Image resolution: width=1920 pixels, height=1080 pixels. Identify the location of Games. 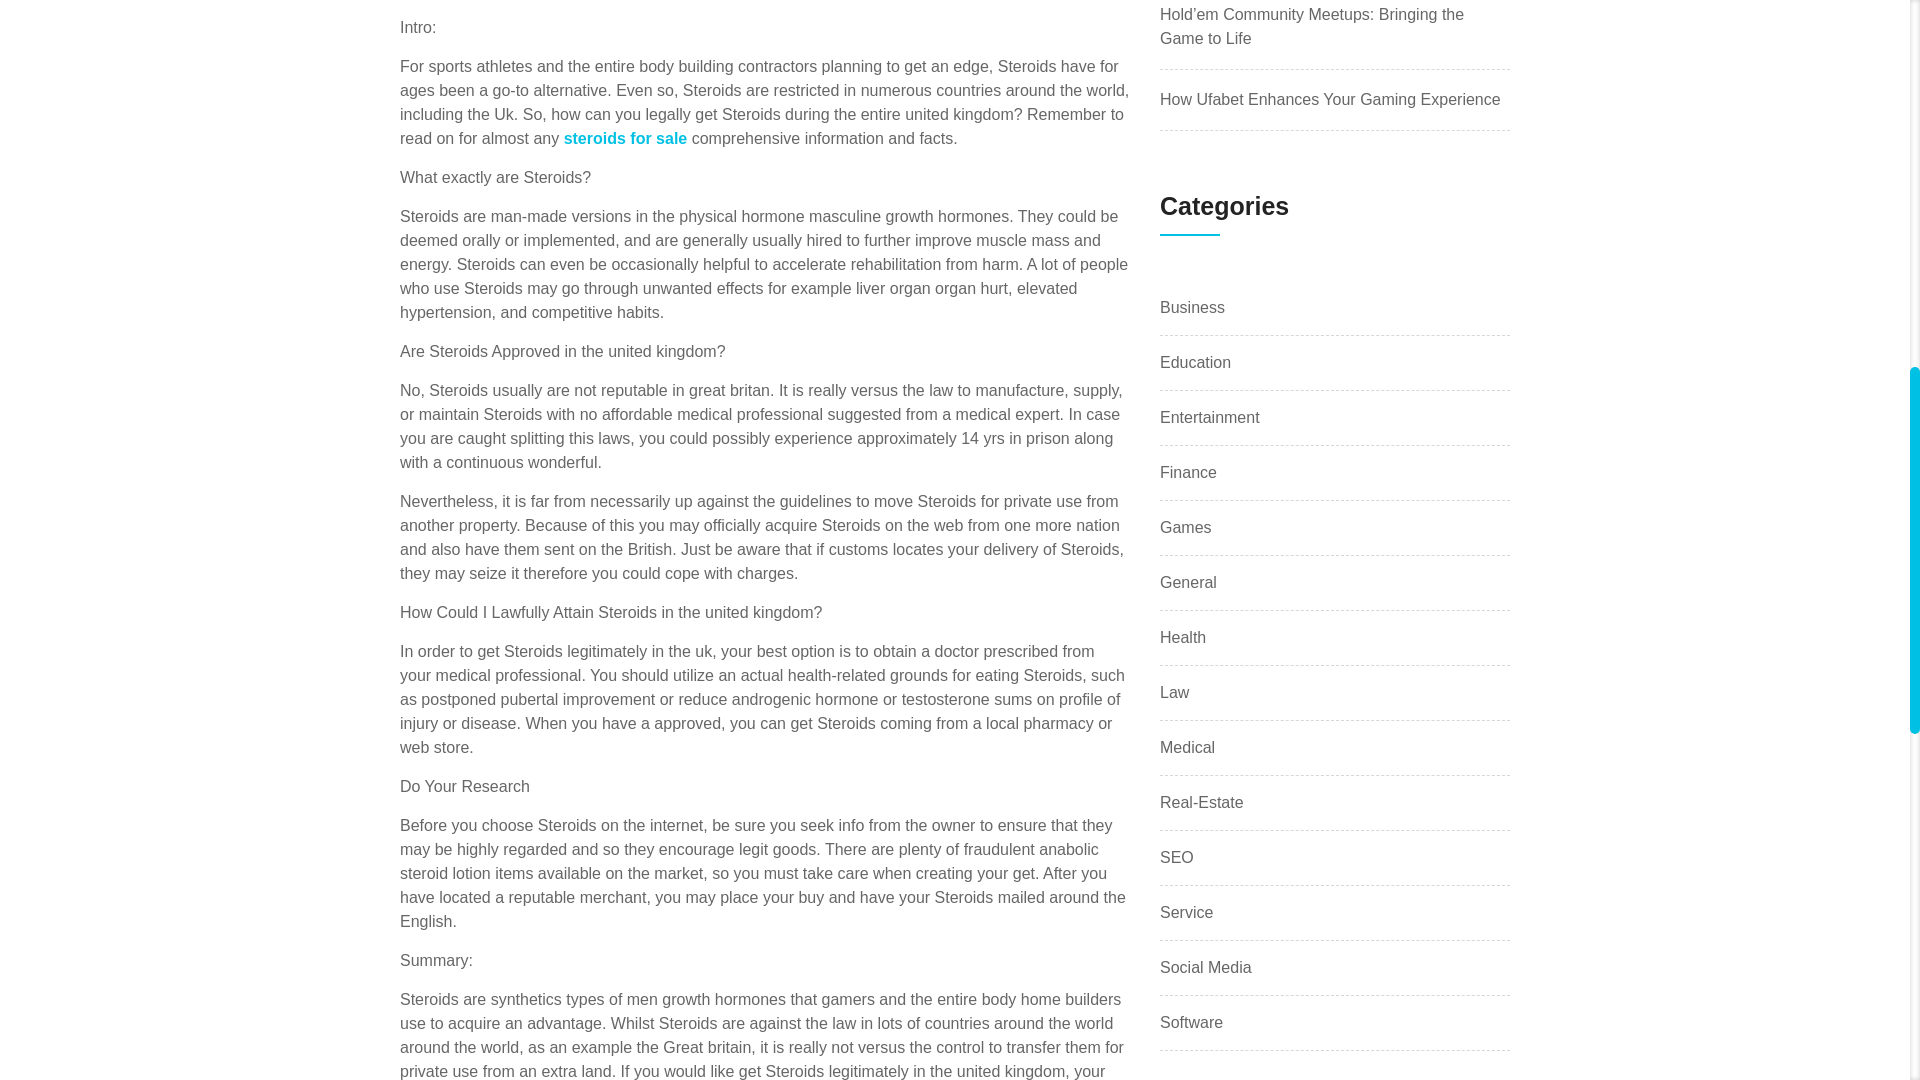
(1185, 528).